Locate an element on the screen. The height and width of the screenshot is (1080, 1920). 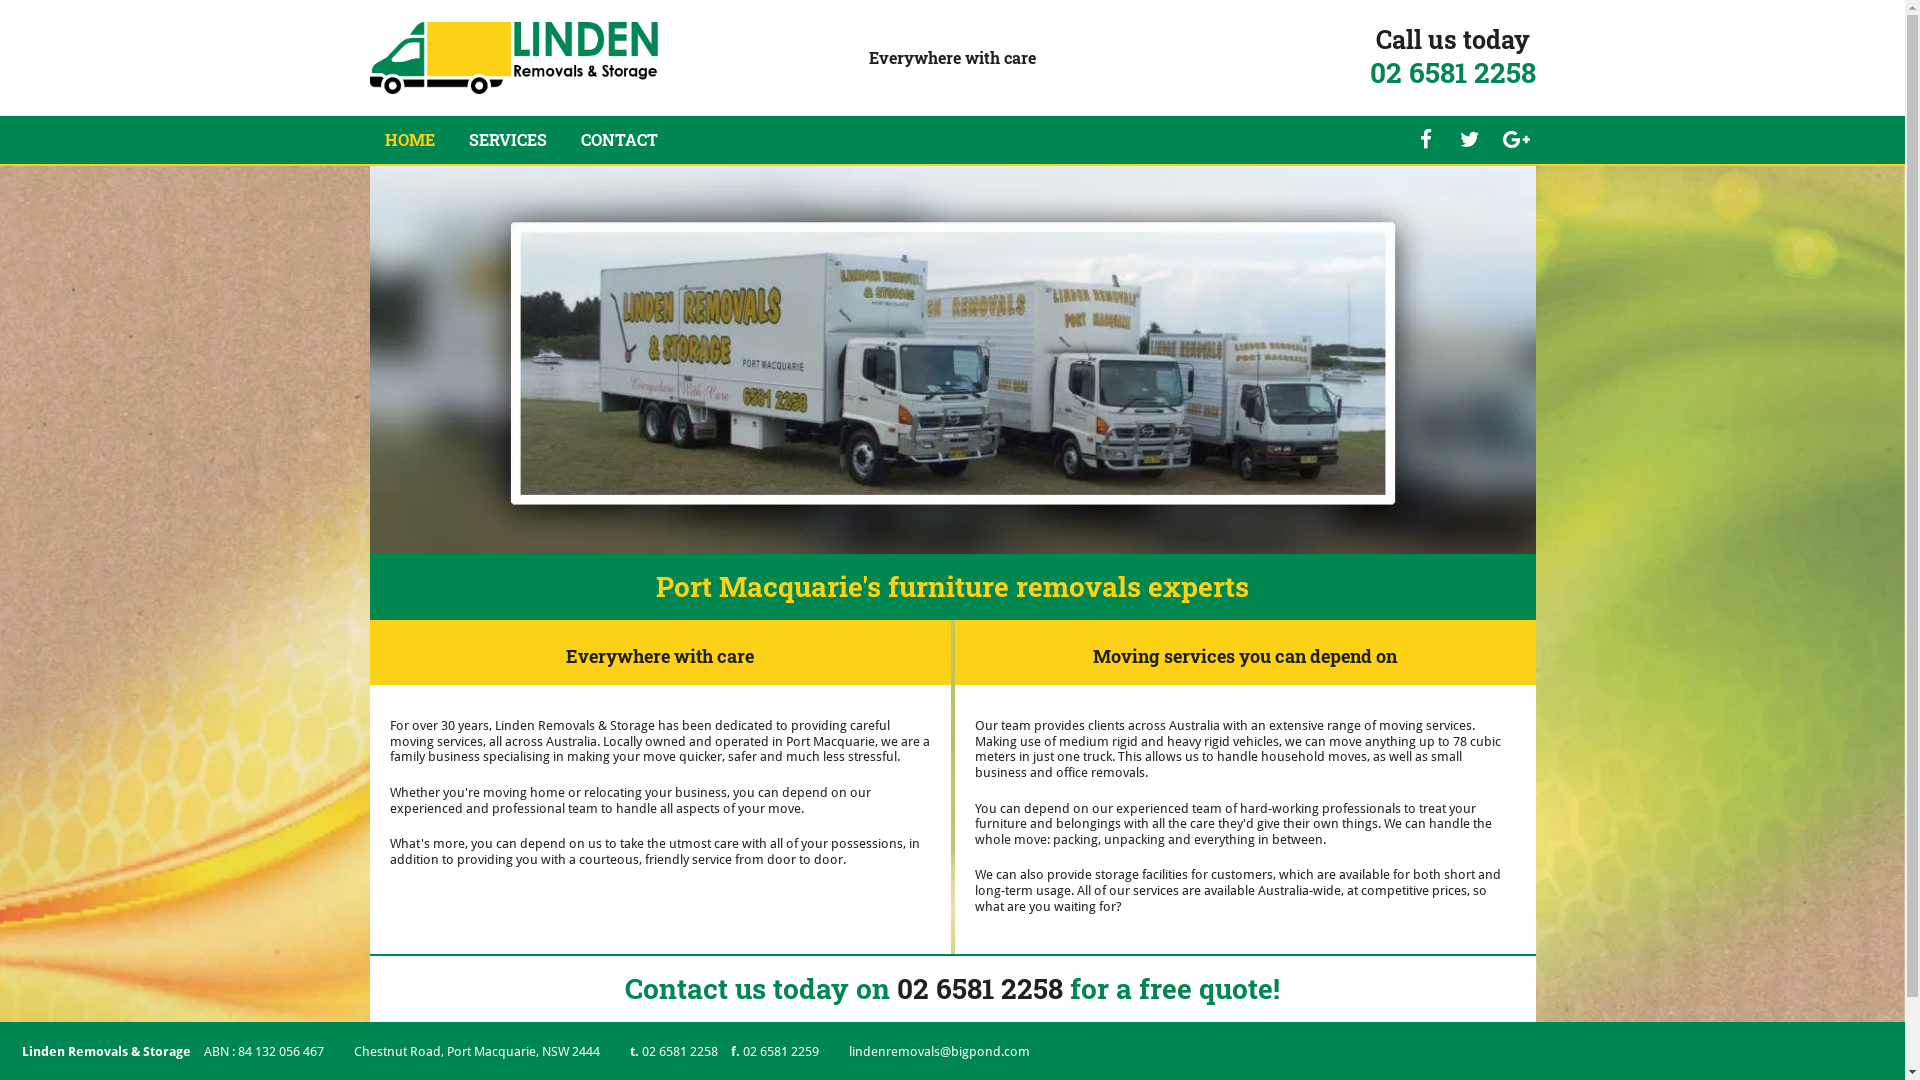
SERVICES is located at coordinates (507, 140).